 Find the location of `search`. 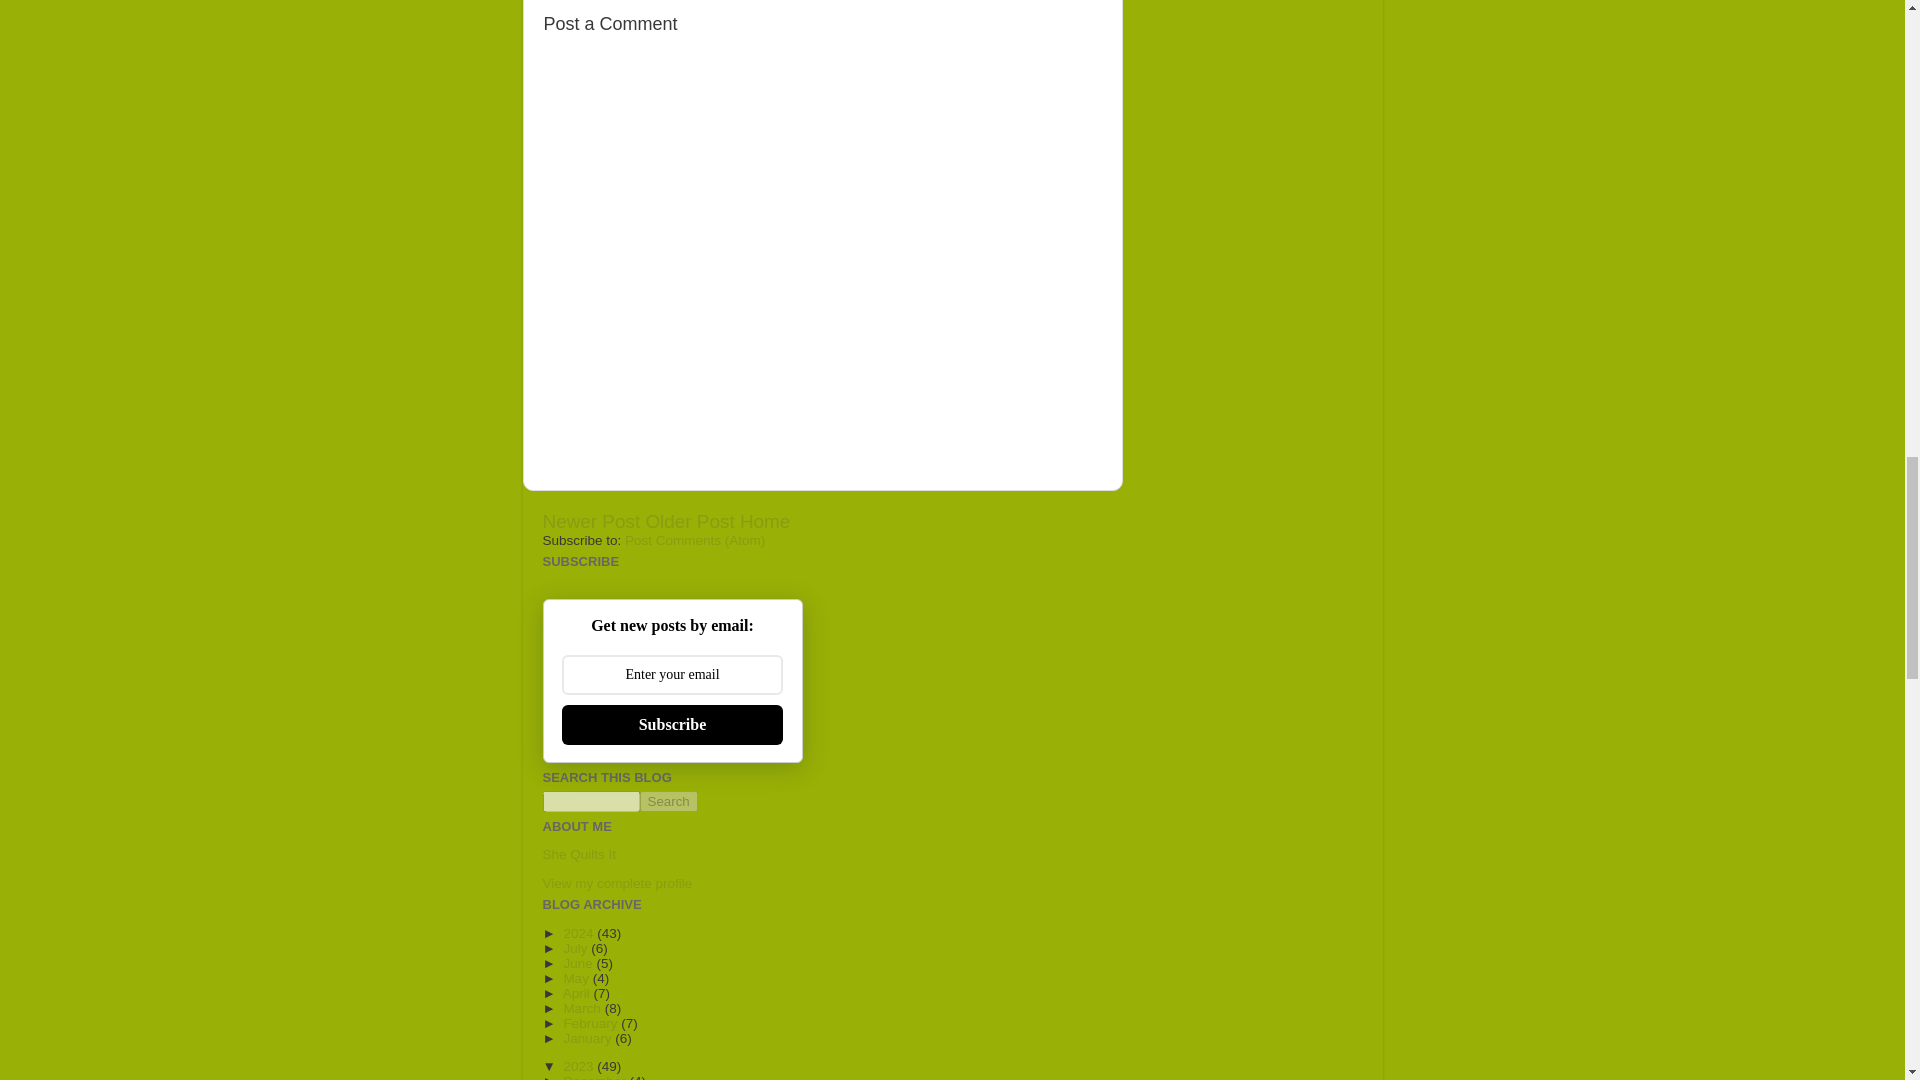

search is located at coordinates (590, 801).